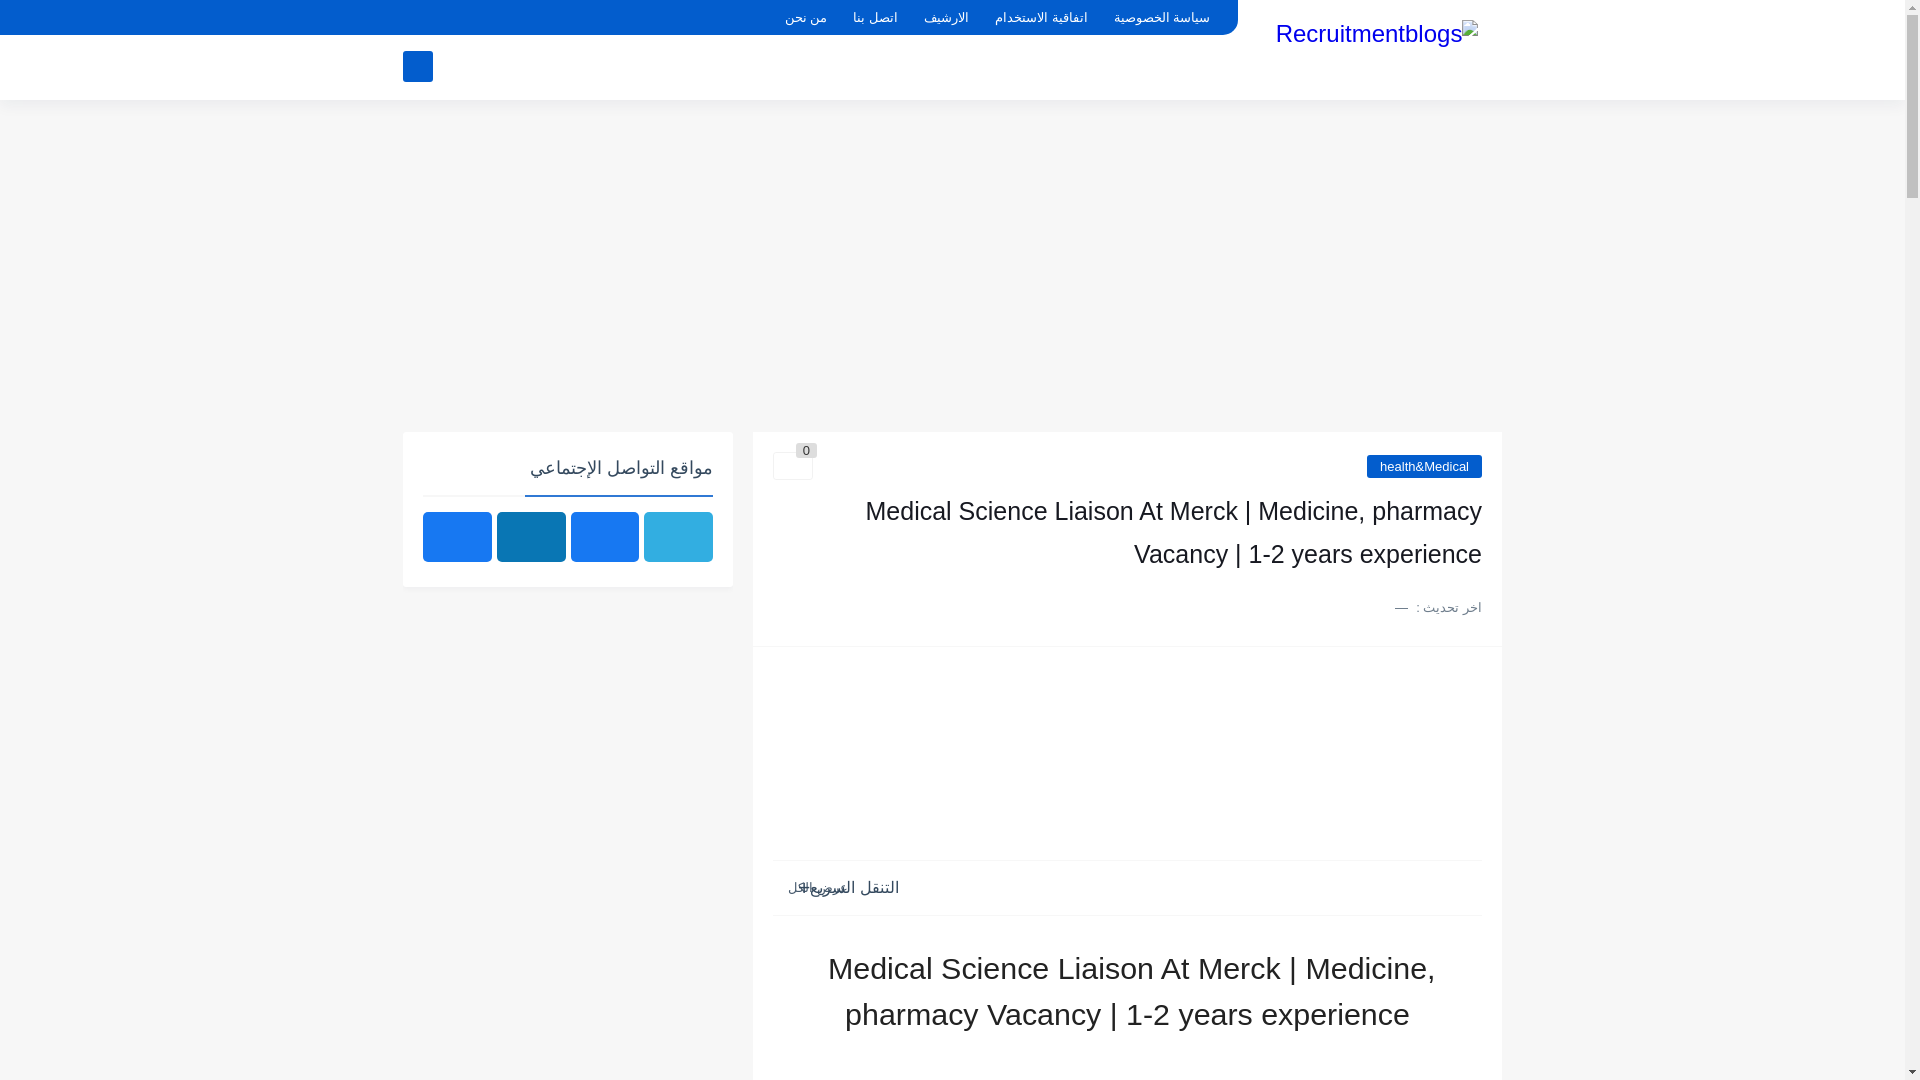 This screenshot has width=1920, height=1080. What do you see at coordinates (454, 18) in the screenshot?
I see `linkedin` at bounding box center [454, 18].